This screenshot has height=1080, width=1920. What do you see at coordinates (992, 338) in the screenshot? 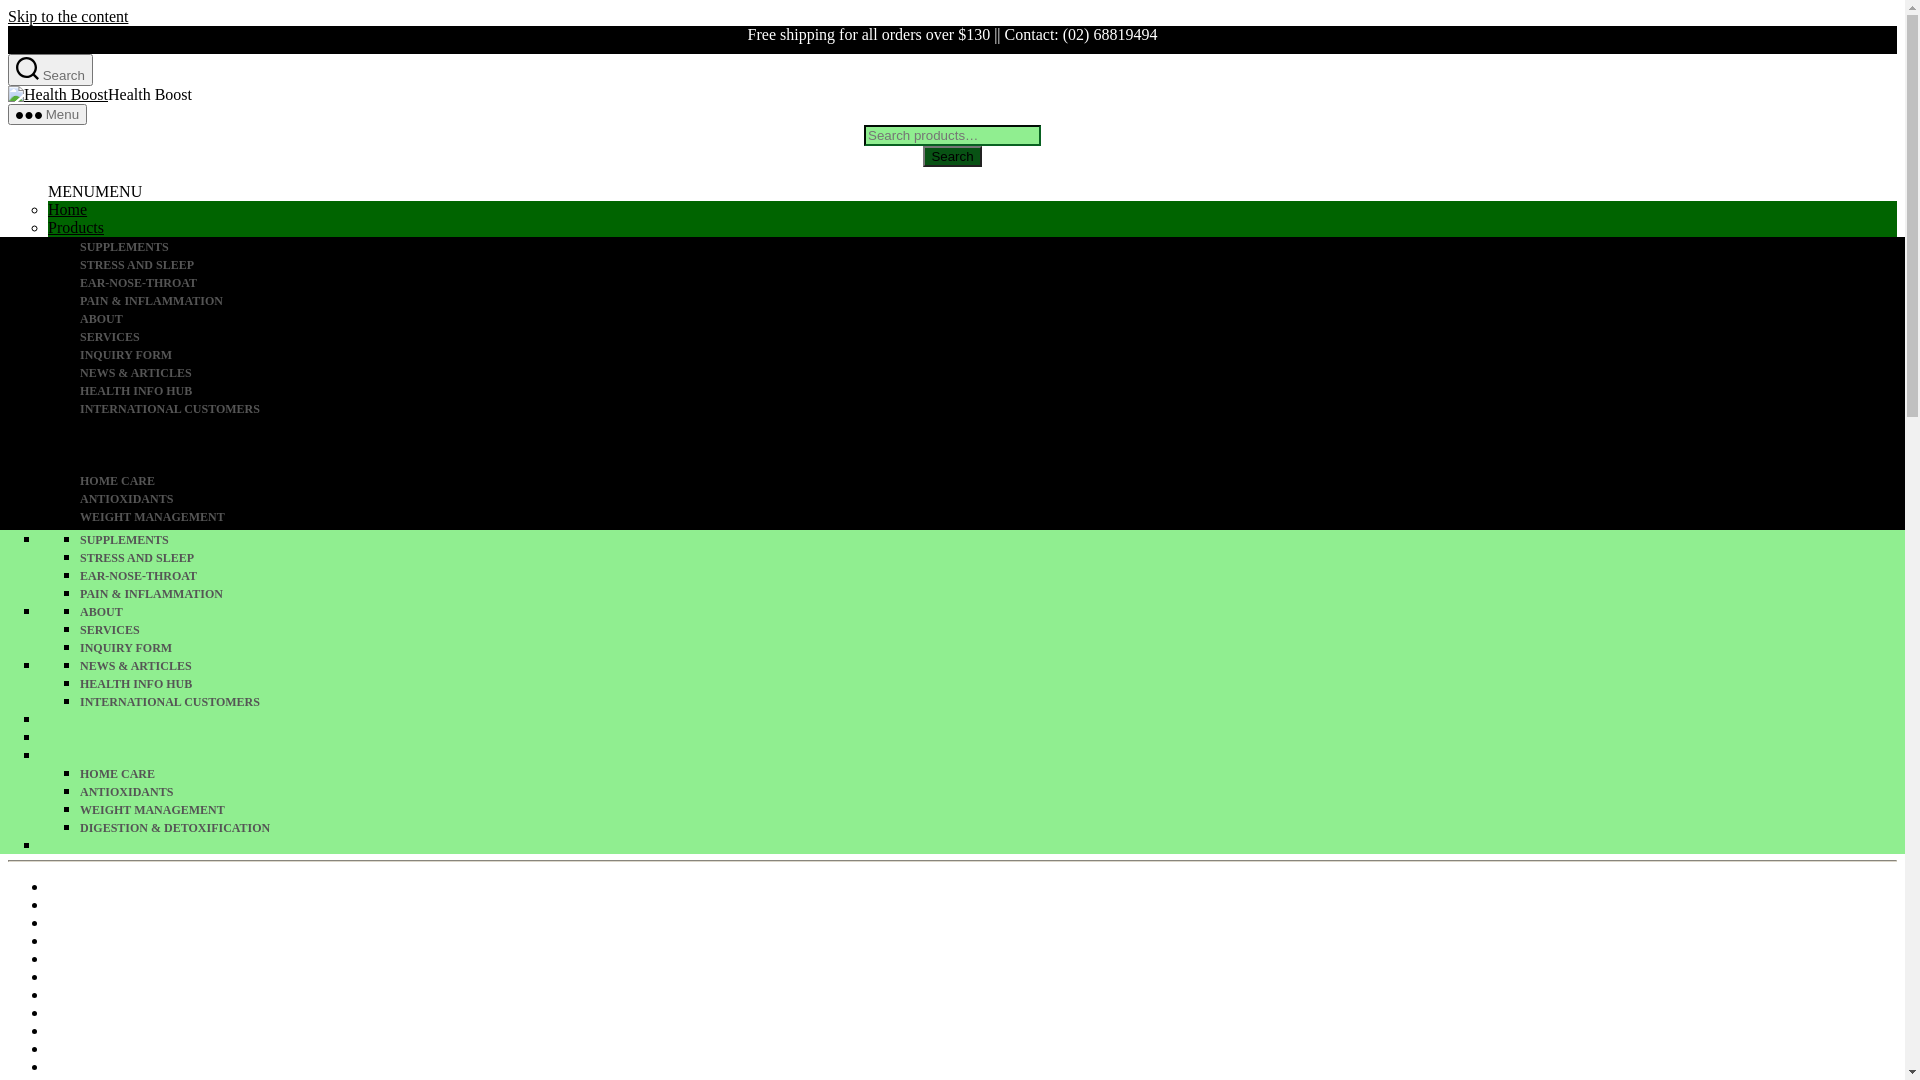
I see `ALLERGY` at bounding box center [992, 338].